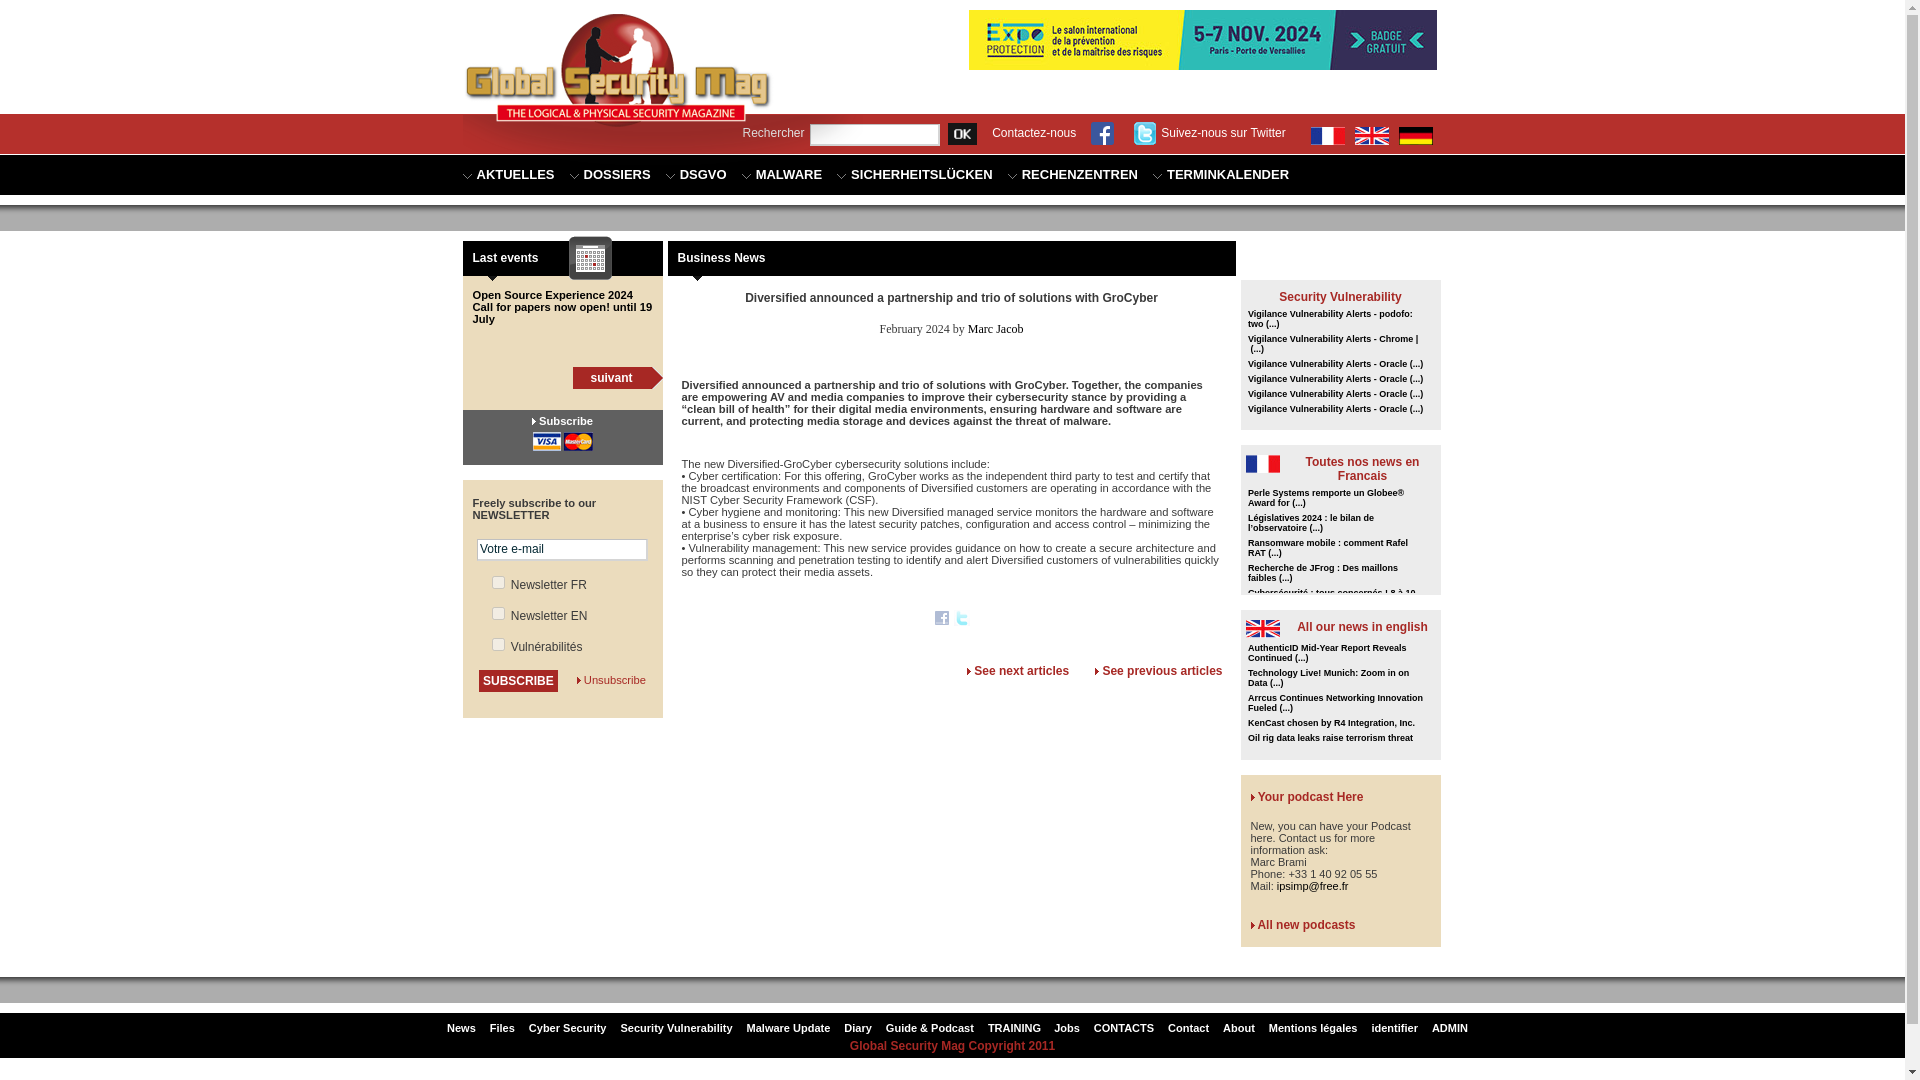 The height and width of the screenshot is (1080, 1920). What do you see at coordinates (610, 377) in the screenshot?
I see `suivant` at bounding box center [610, 377].